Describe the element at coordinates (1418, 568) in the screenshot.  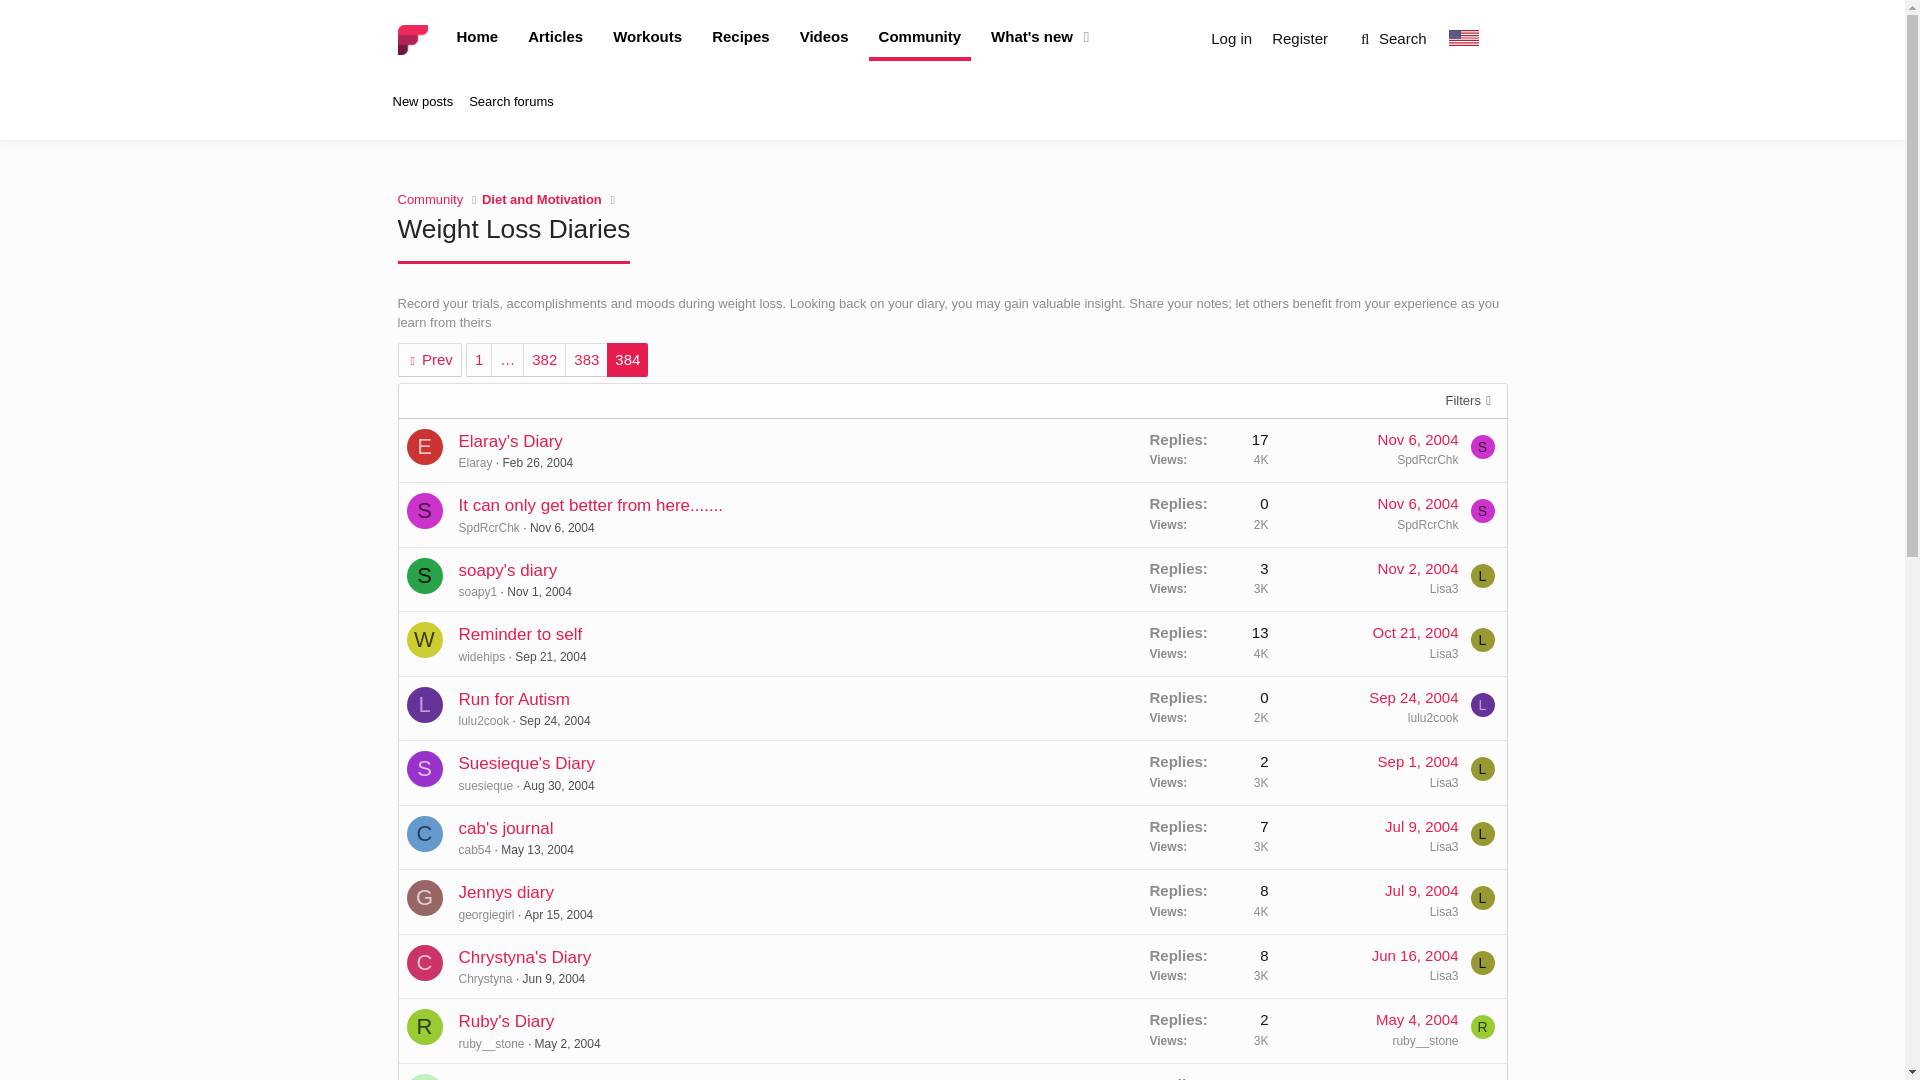
I see `Nov 2, 2004 at 1:34 AM` at that location.